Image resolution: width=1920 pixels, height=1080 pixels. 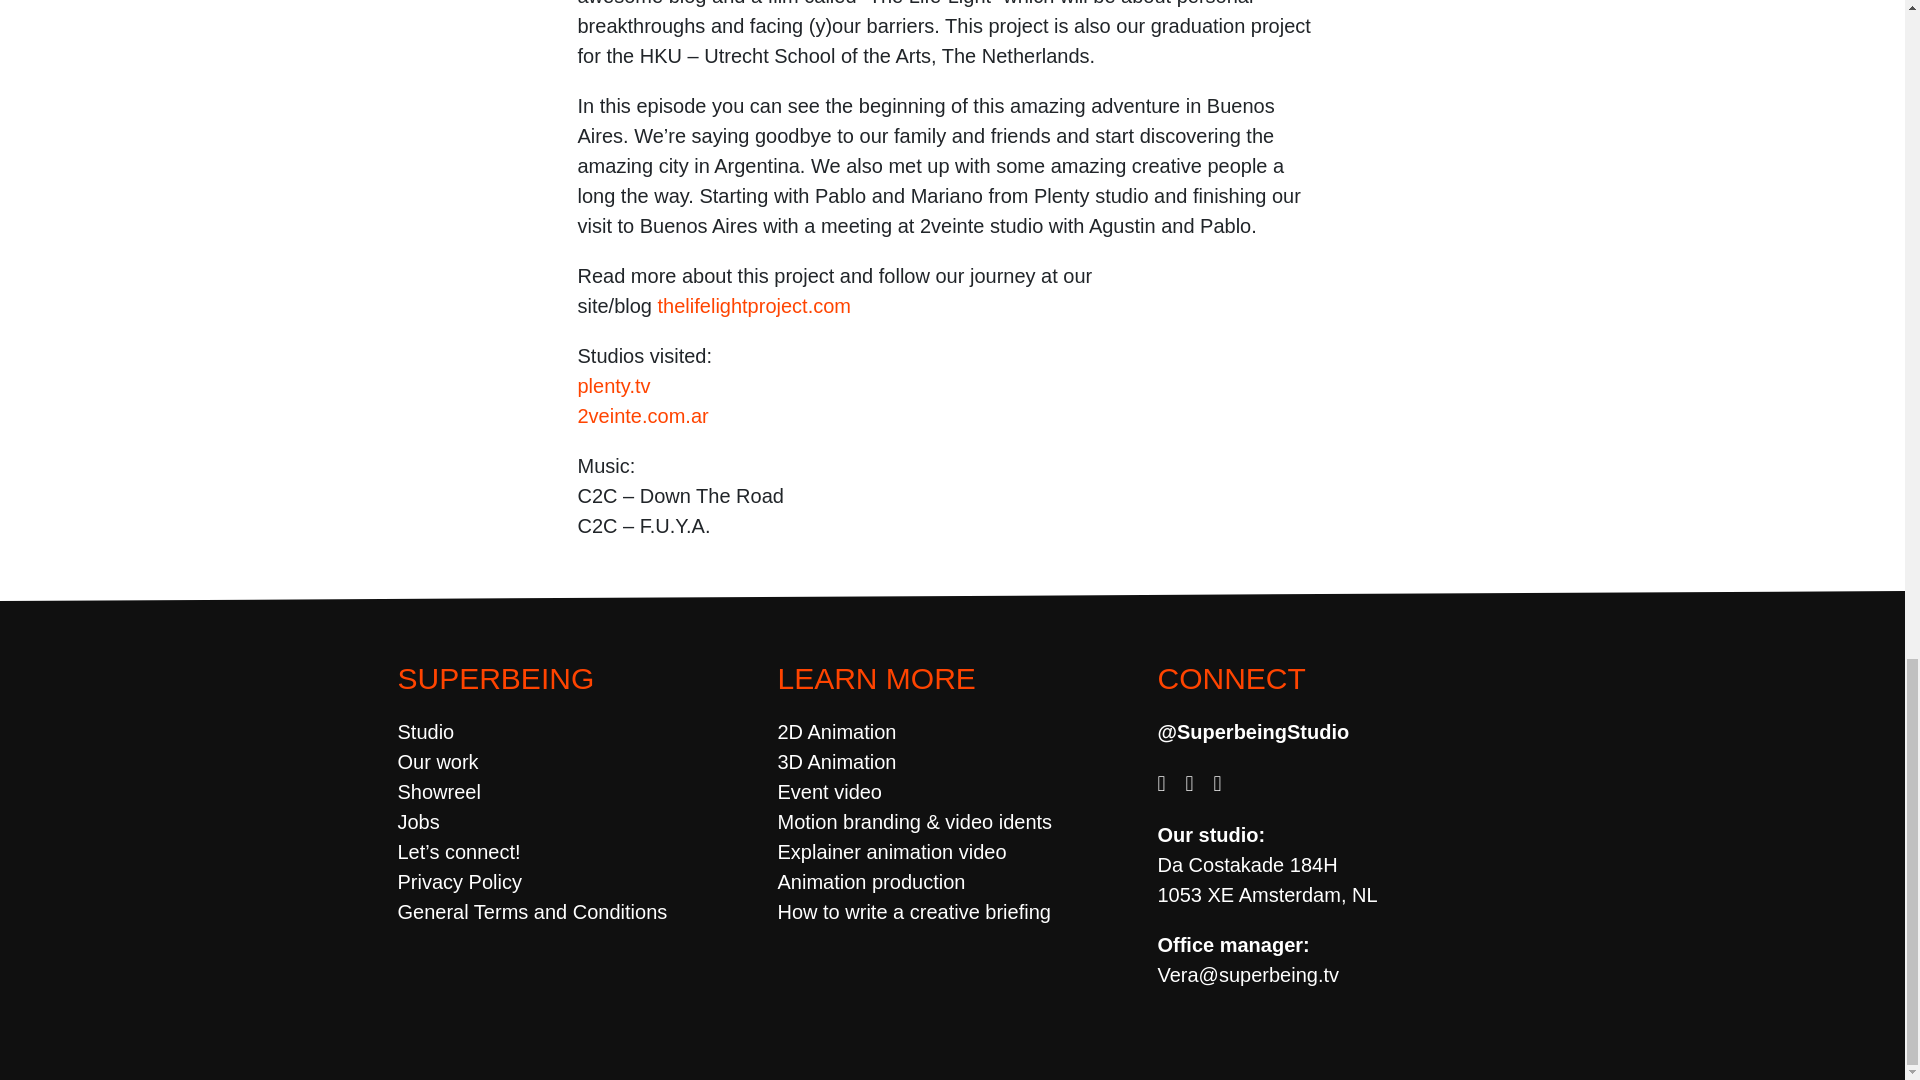 What do you see at coordinates (892, 852) in the screenshot?
I see `Explainer animation video` at bounding box center [892, 852].